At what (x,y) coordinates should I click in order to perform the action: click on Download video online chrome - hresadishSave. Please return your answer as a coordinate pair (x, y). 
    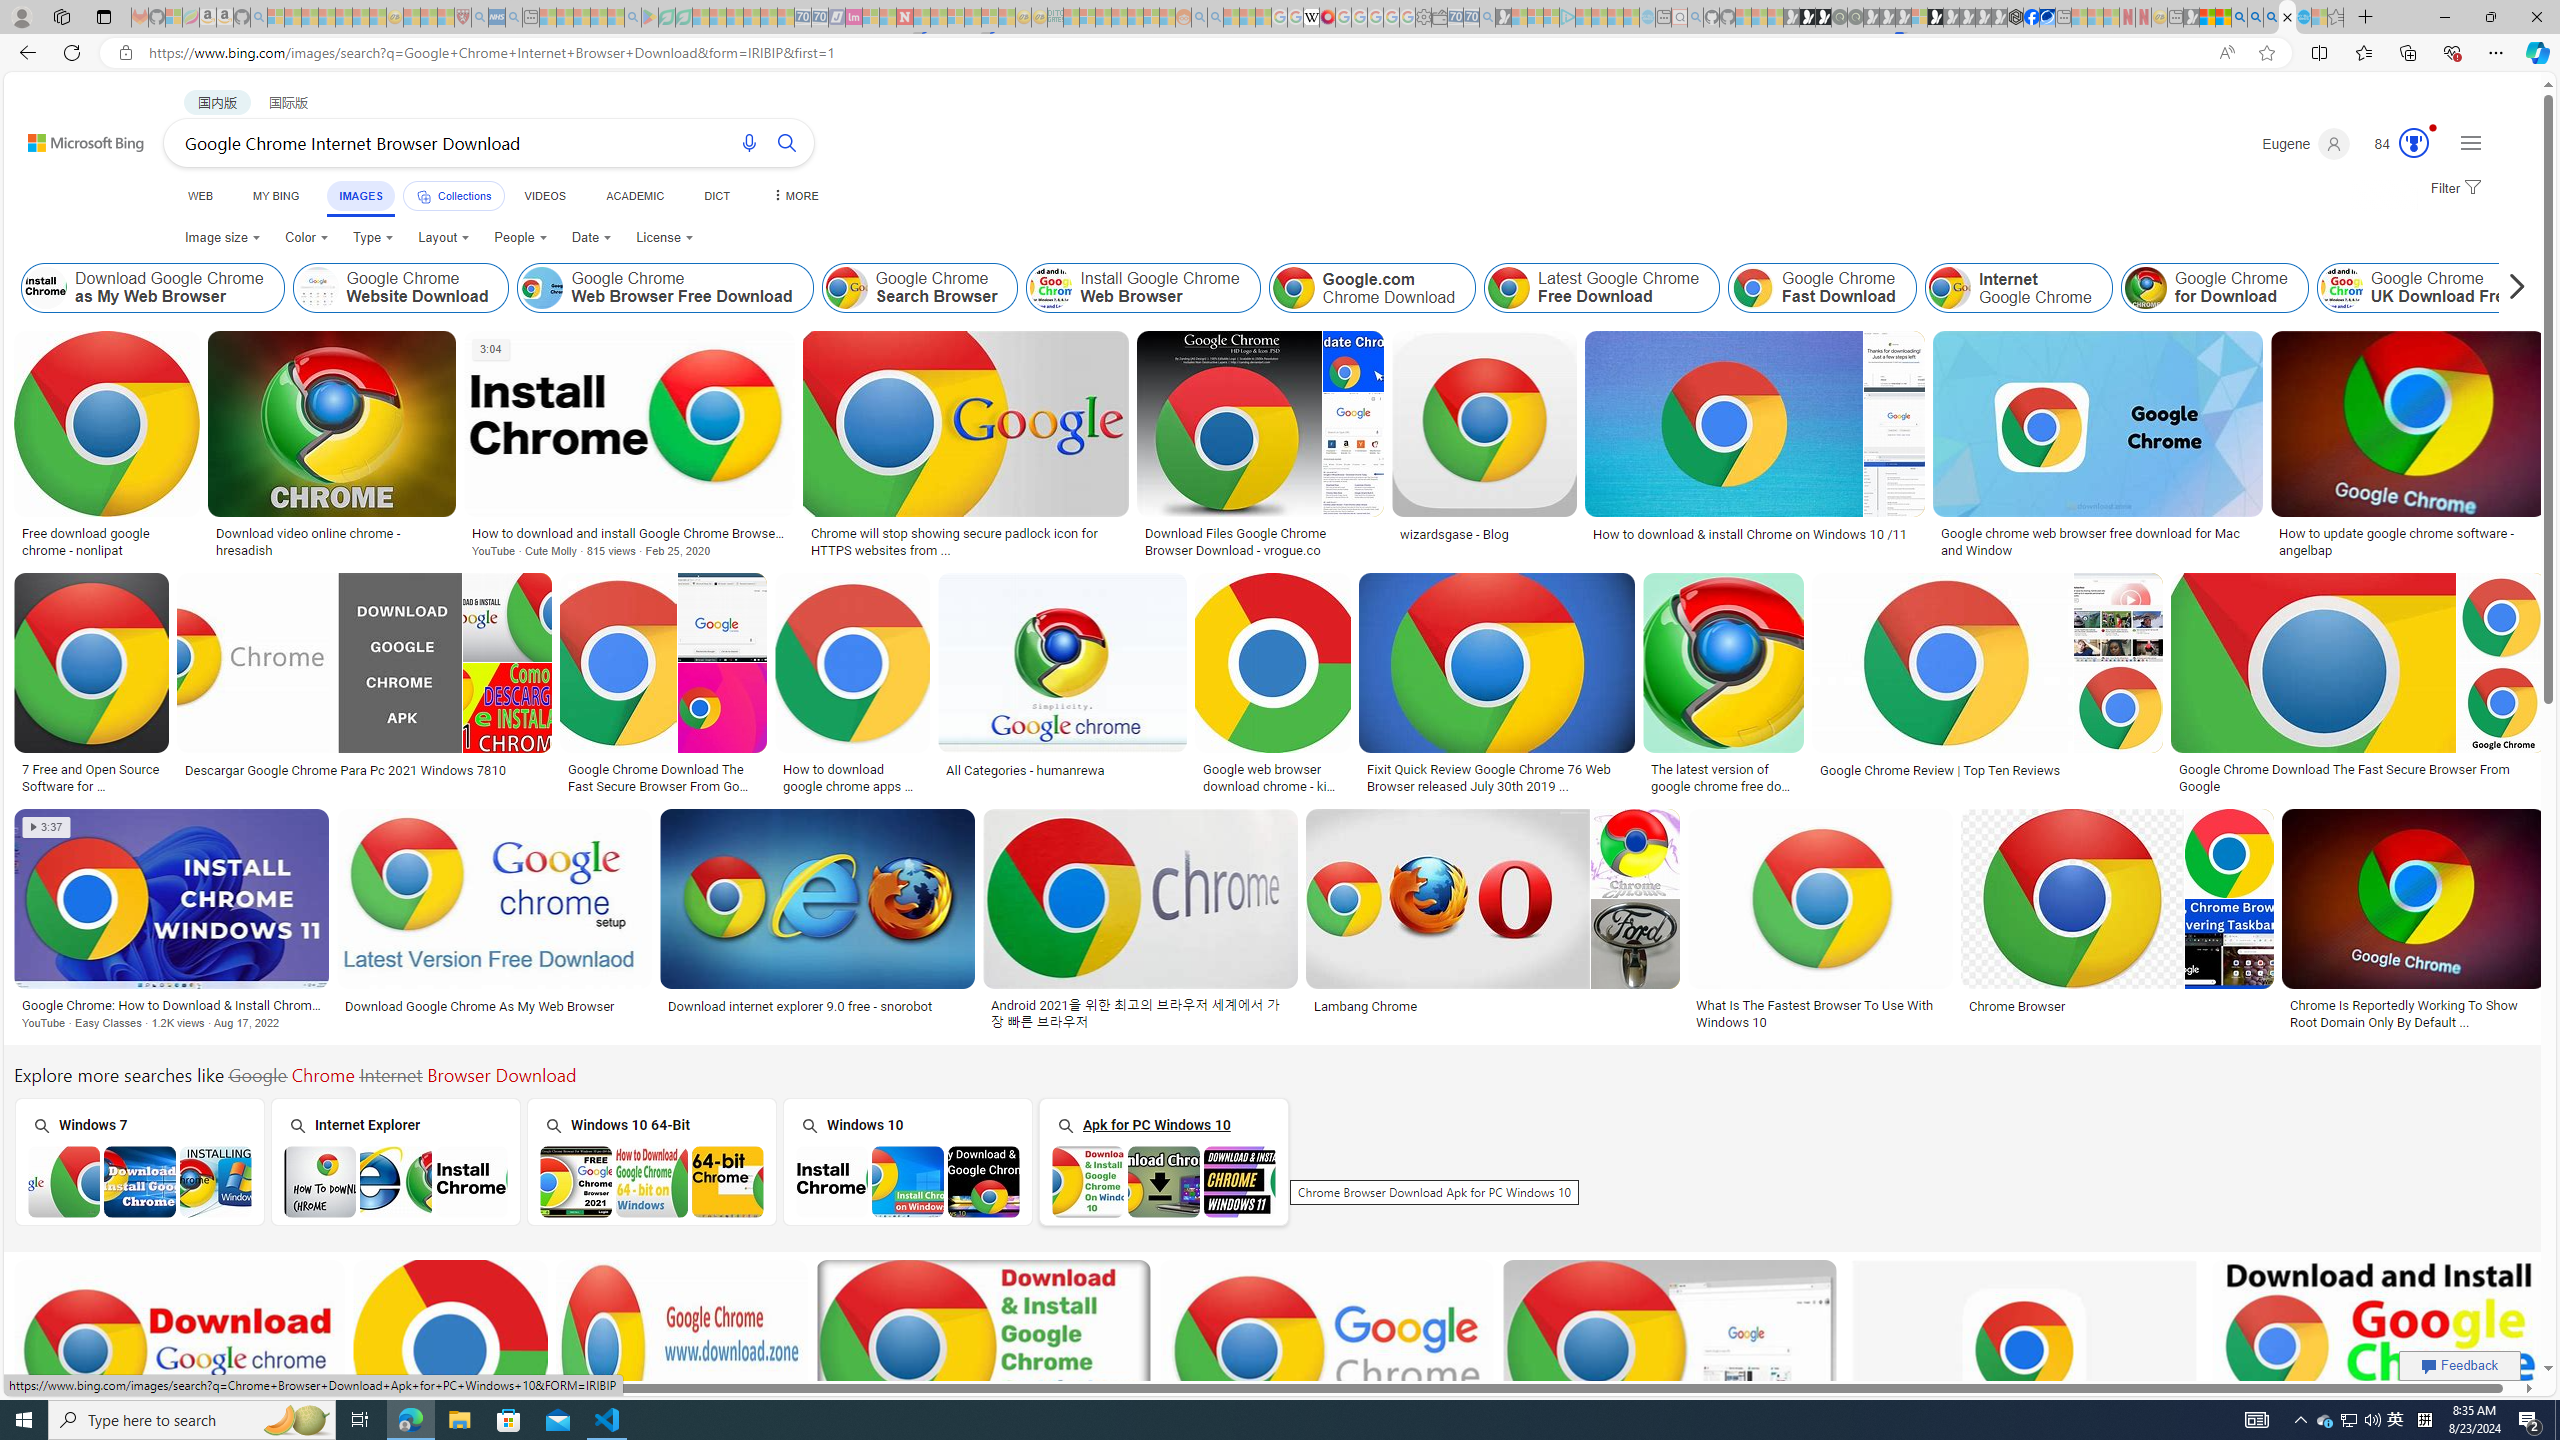
    Looking at the image, I should click on (335, 448).